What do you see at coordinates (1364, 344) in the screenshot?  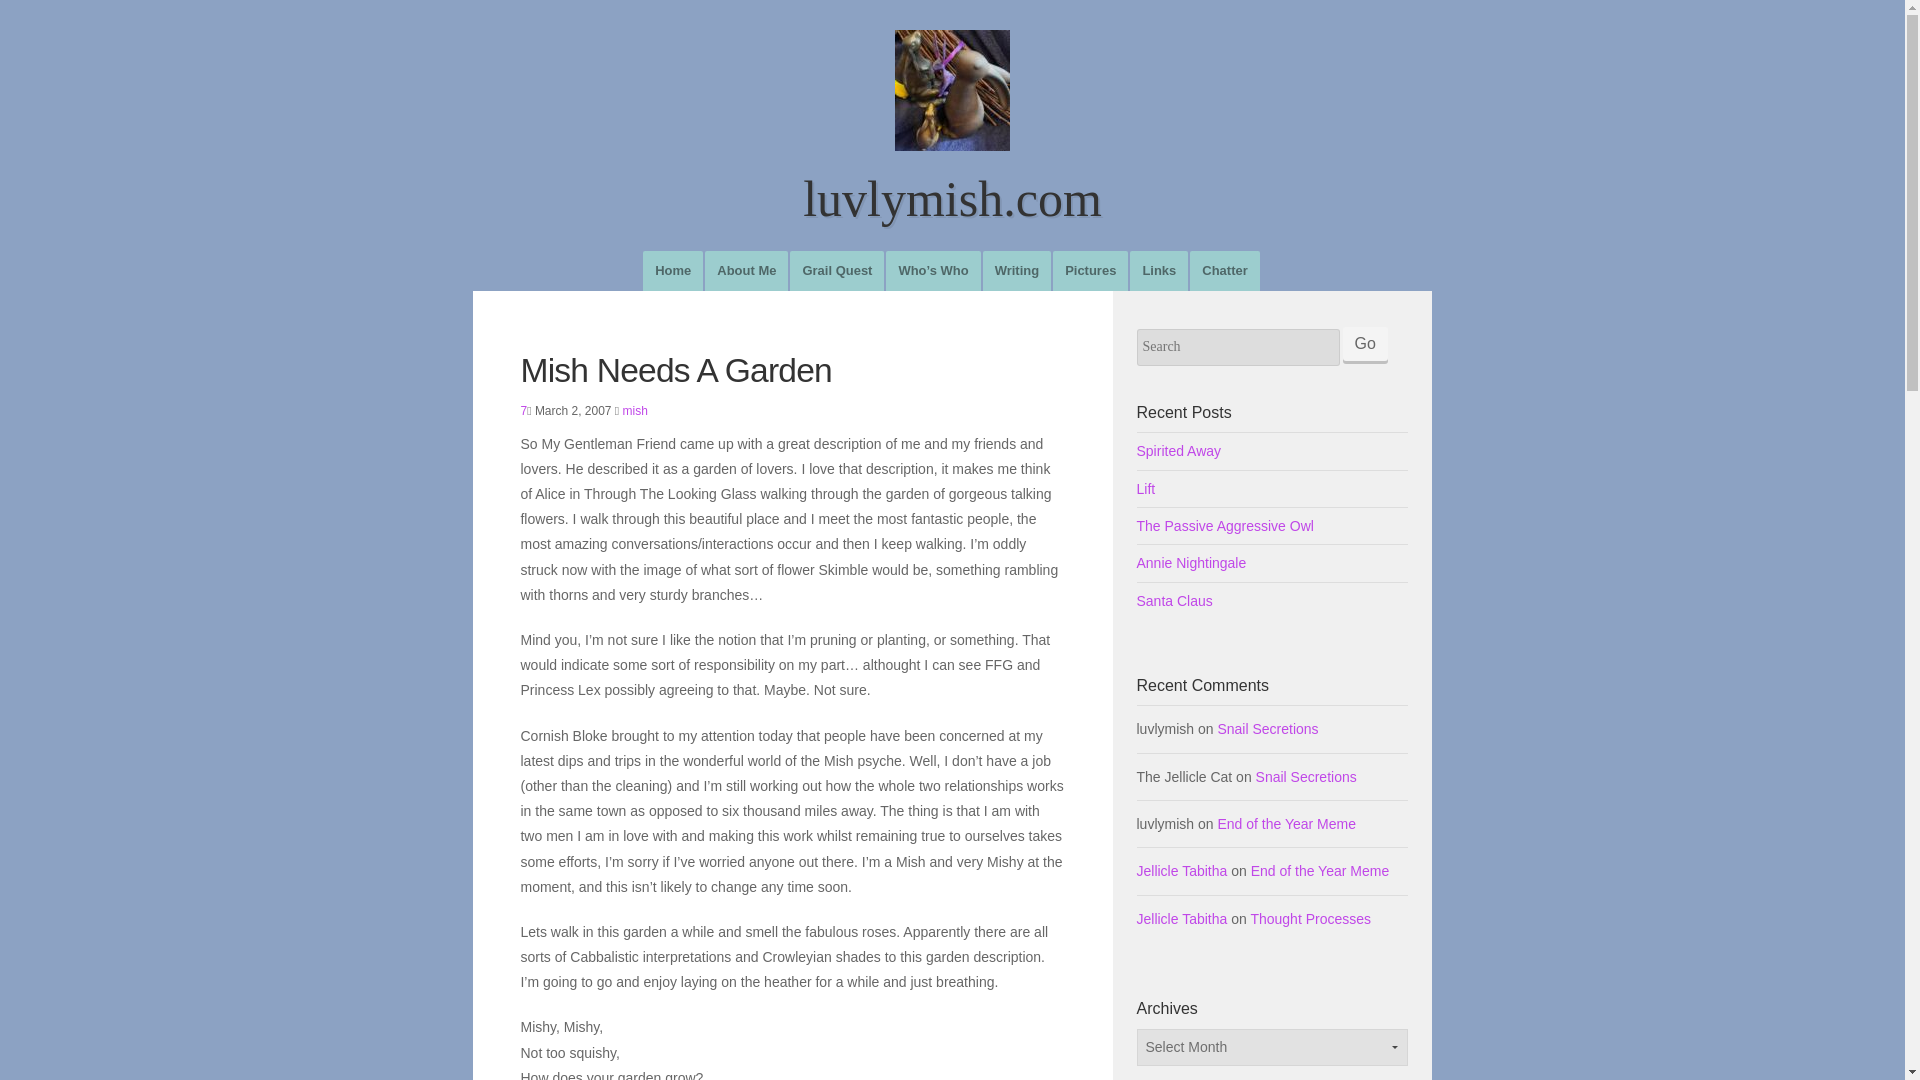 I see `Go` at bounding box center [1364, 344].